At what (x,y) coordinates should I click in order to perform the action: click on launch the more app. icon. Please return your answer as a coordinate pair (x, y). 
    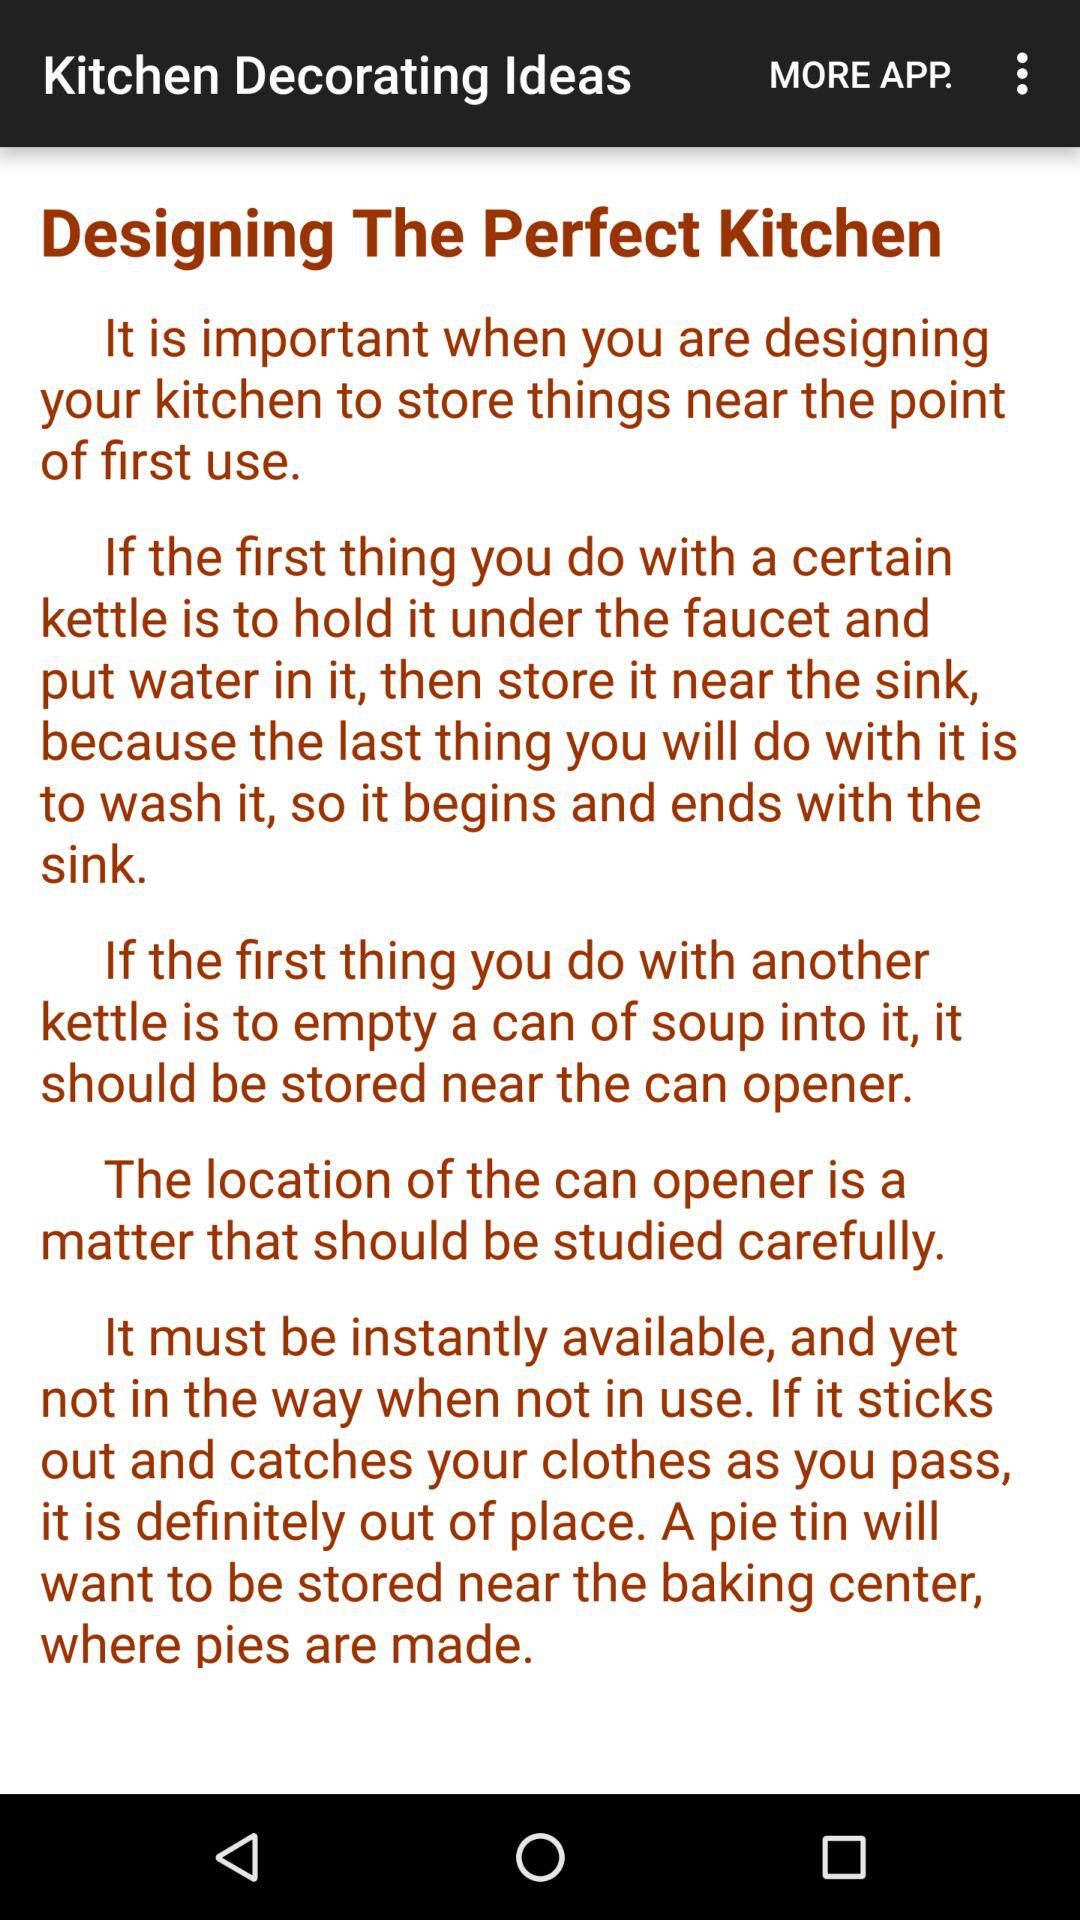
    Looking at the image, I should click on (861, 73).